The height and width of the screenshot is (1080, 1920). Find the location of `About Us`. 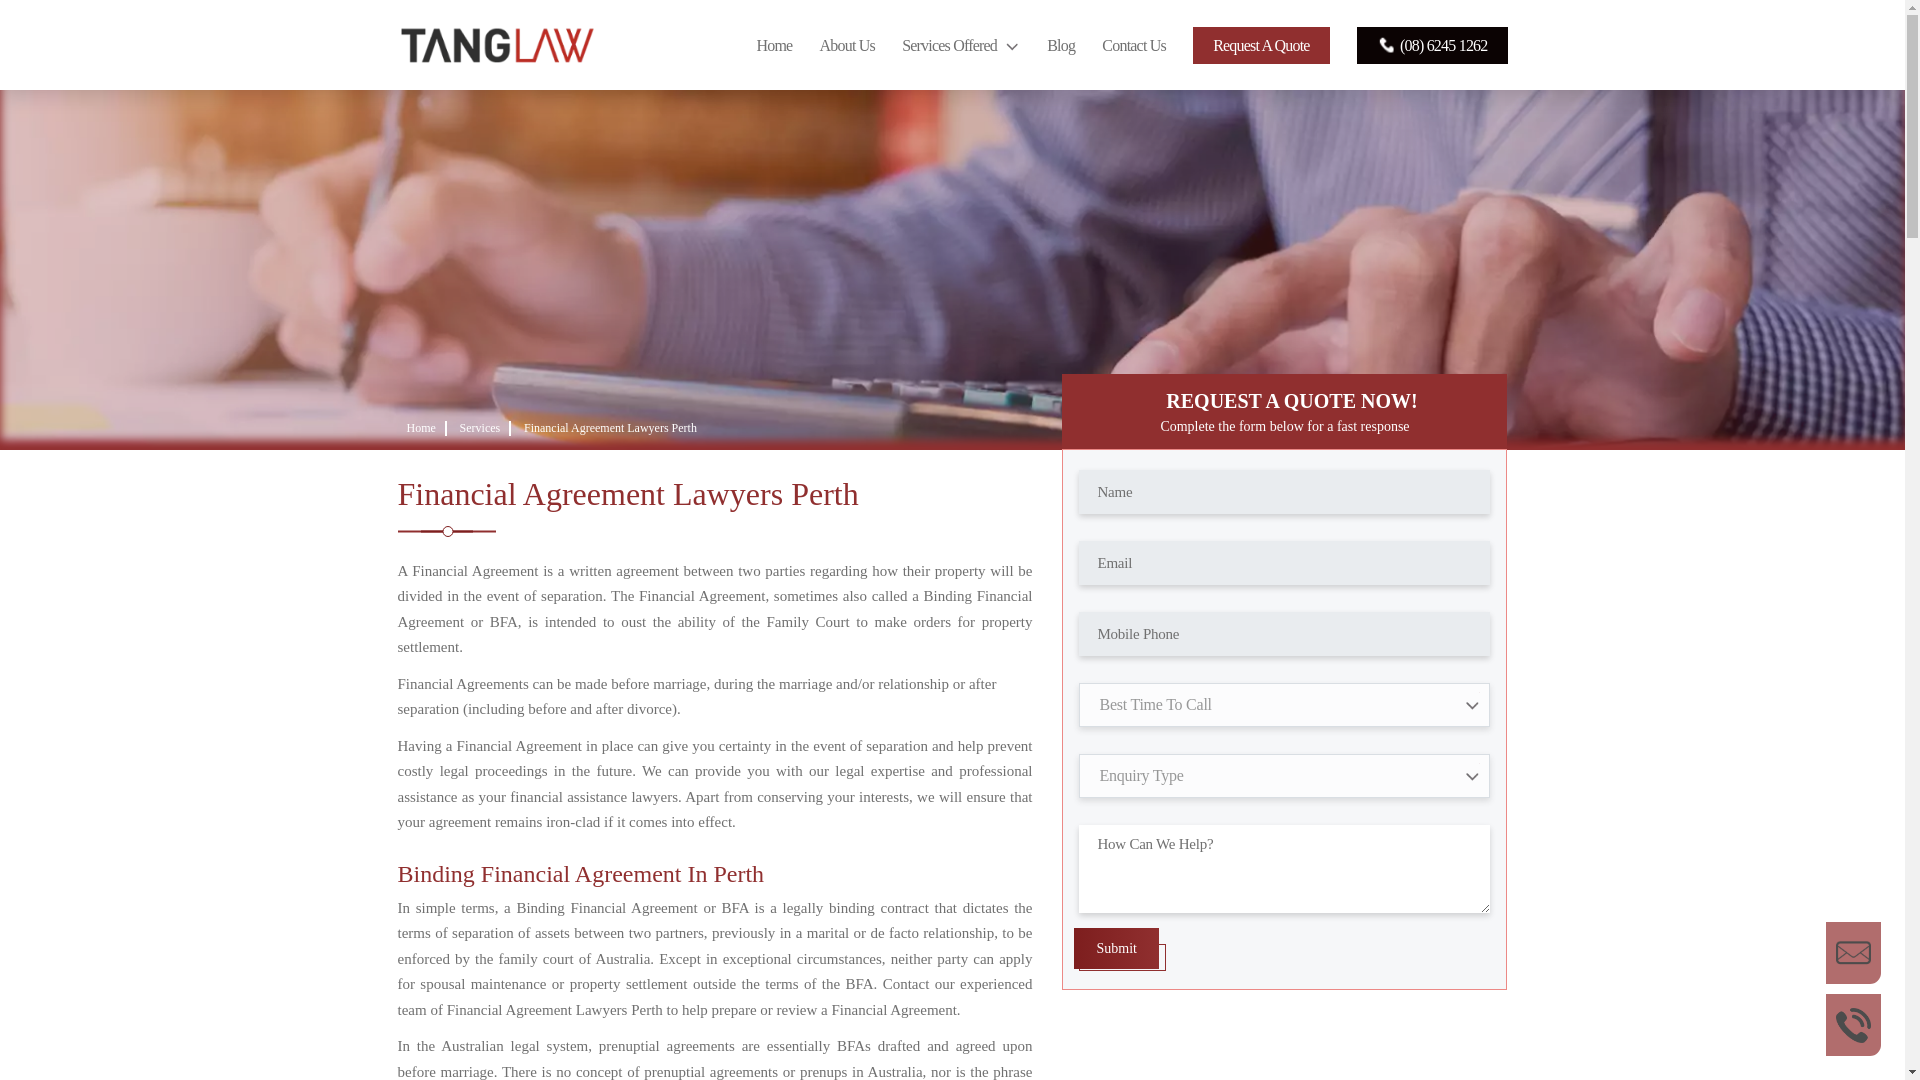

About Us is located at coordinates (847, 45).